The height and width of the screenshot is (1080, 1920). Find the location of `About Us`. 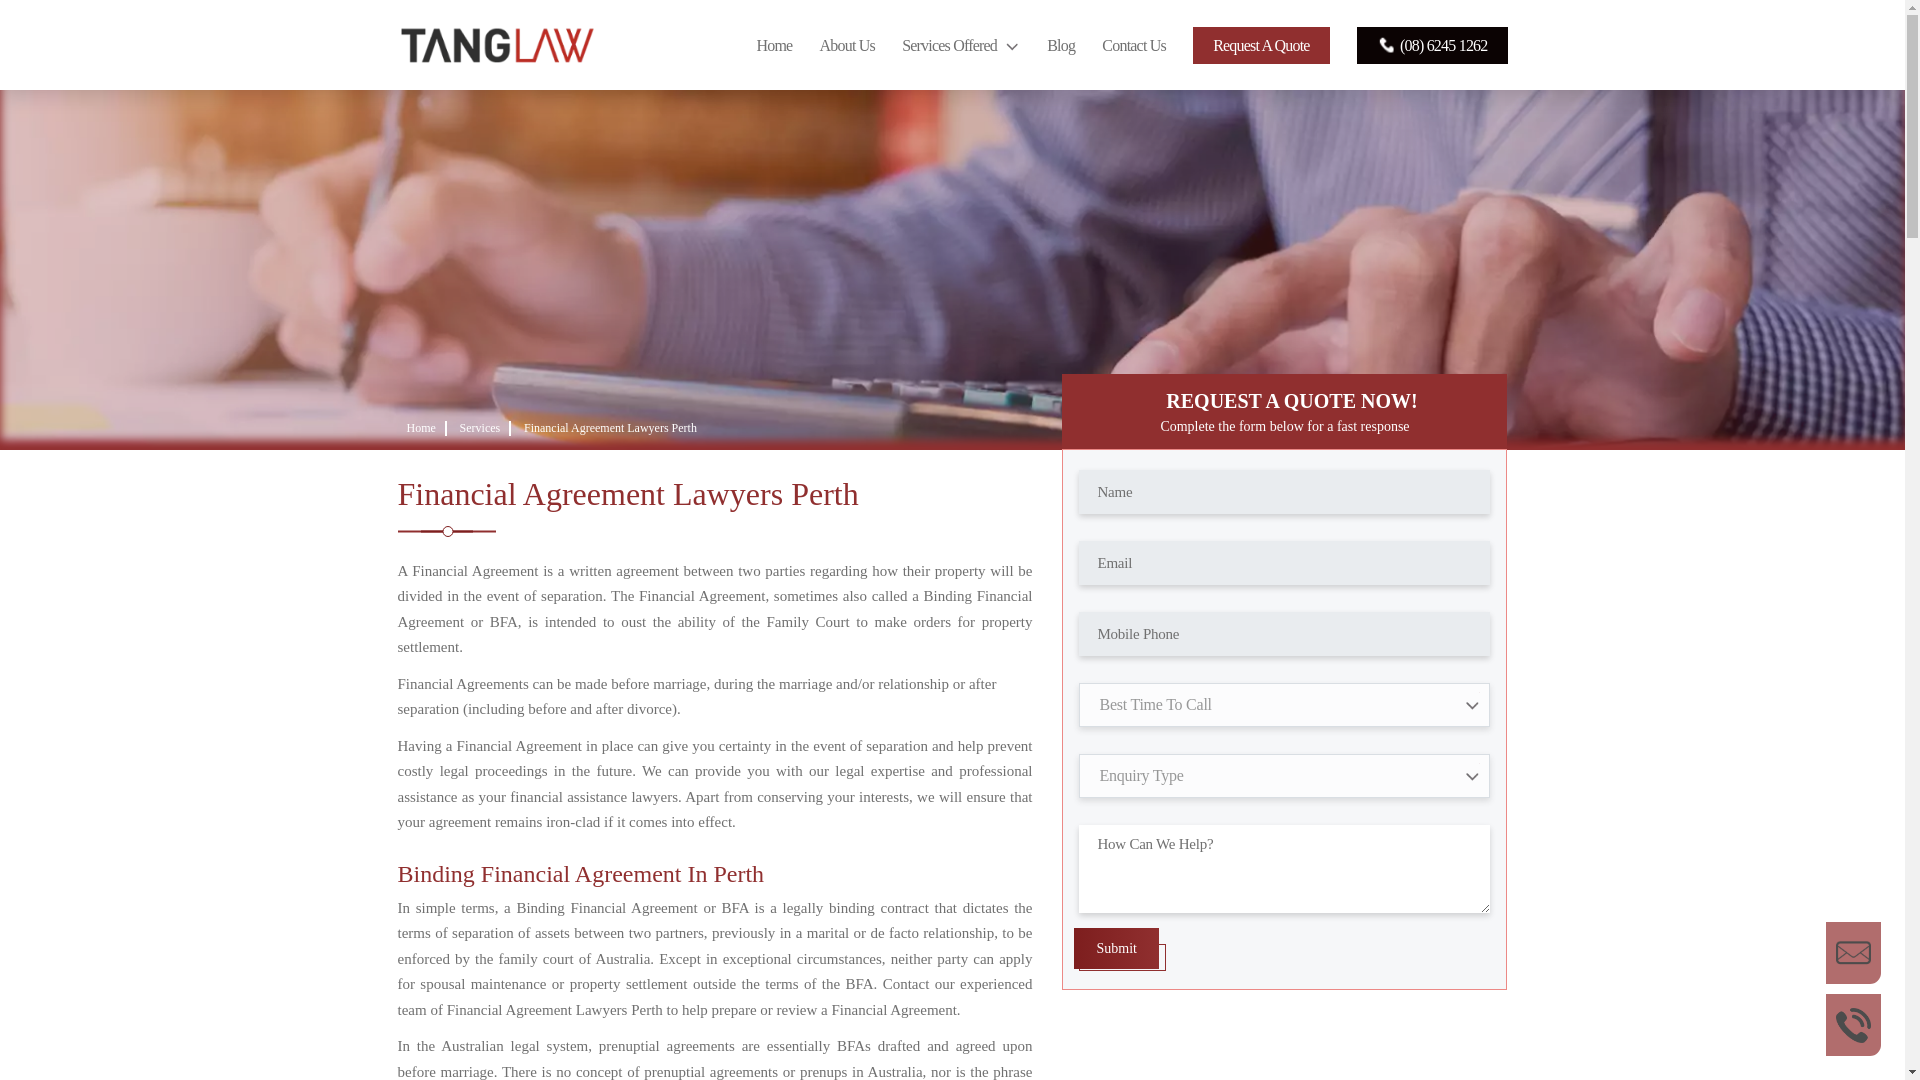

About Us is located at coordinates (847, 45).